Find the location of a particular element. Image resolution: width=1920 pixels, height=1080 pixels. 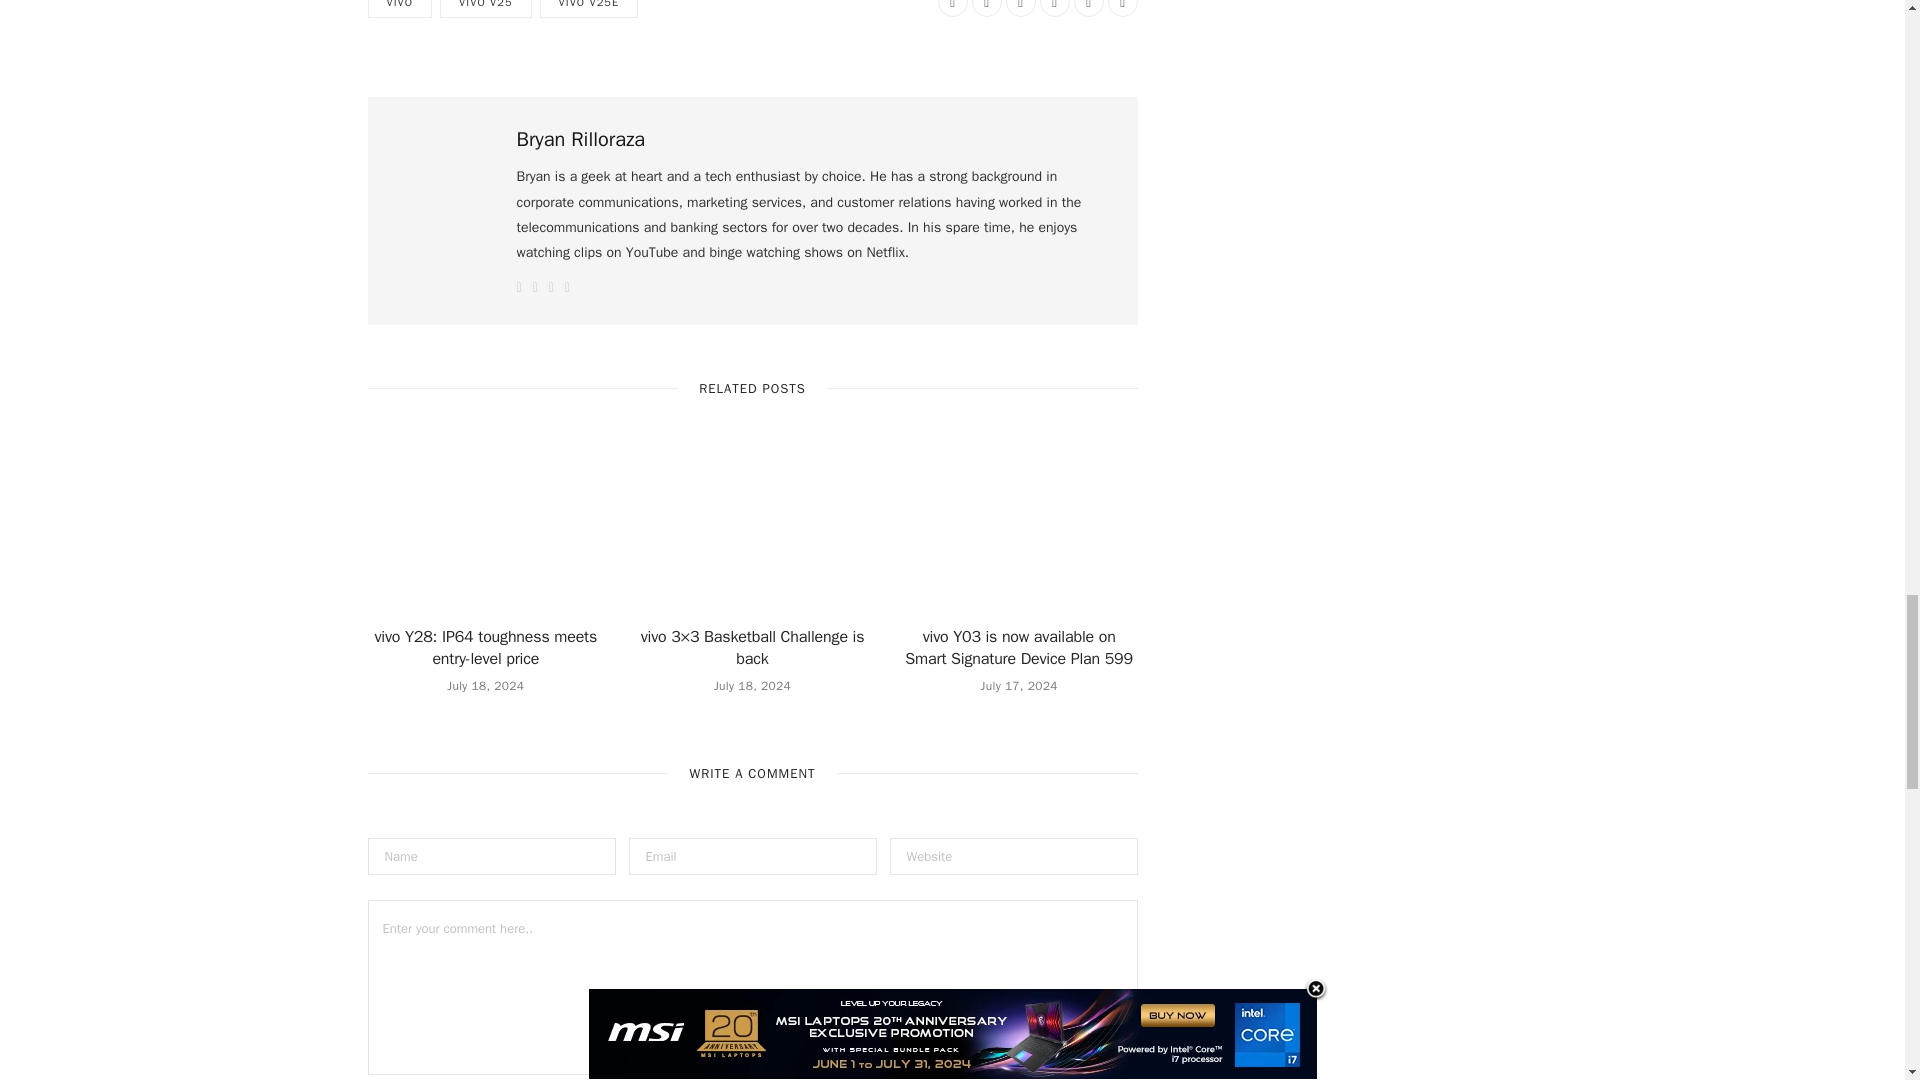

Posts by Bryan Rilloraza is located at coordinates (580, 140).